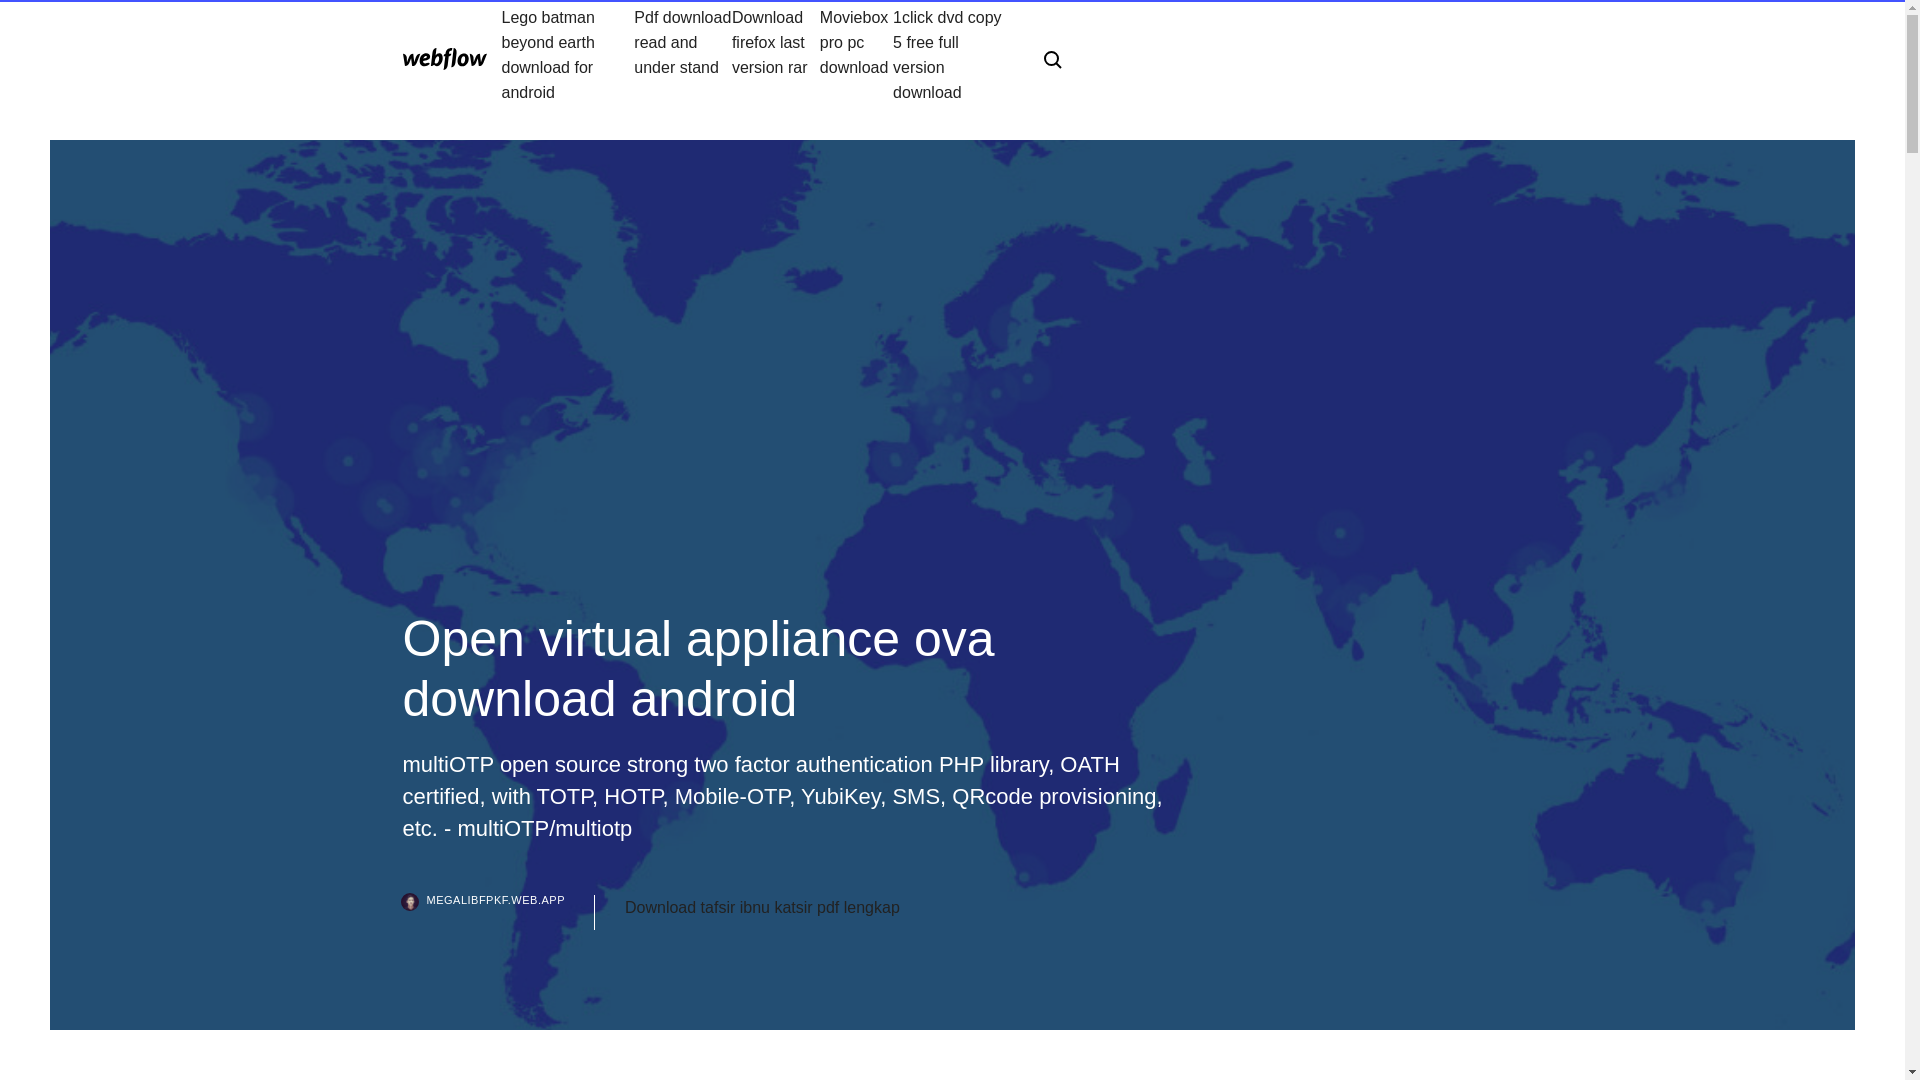  What do you see at coordinates (856, 54) in the screenshot?
I see `Moviebox pro pc download` at bounding box center [856, 54].